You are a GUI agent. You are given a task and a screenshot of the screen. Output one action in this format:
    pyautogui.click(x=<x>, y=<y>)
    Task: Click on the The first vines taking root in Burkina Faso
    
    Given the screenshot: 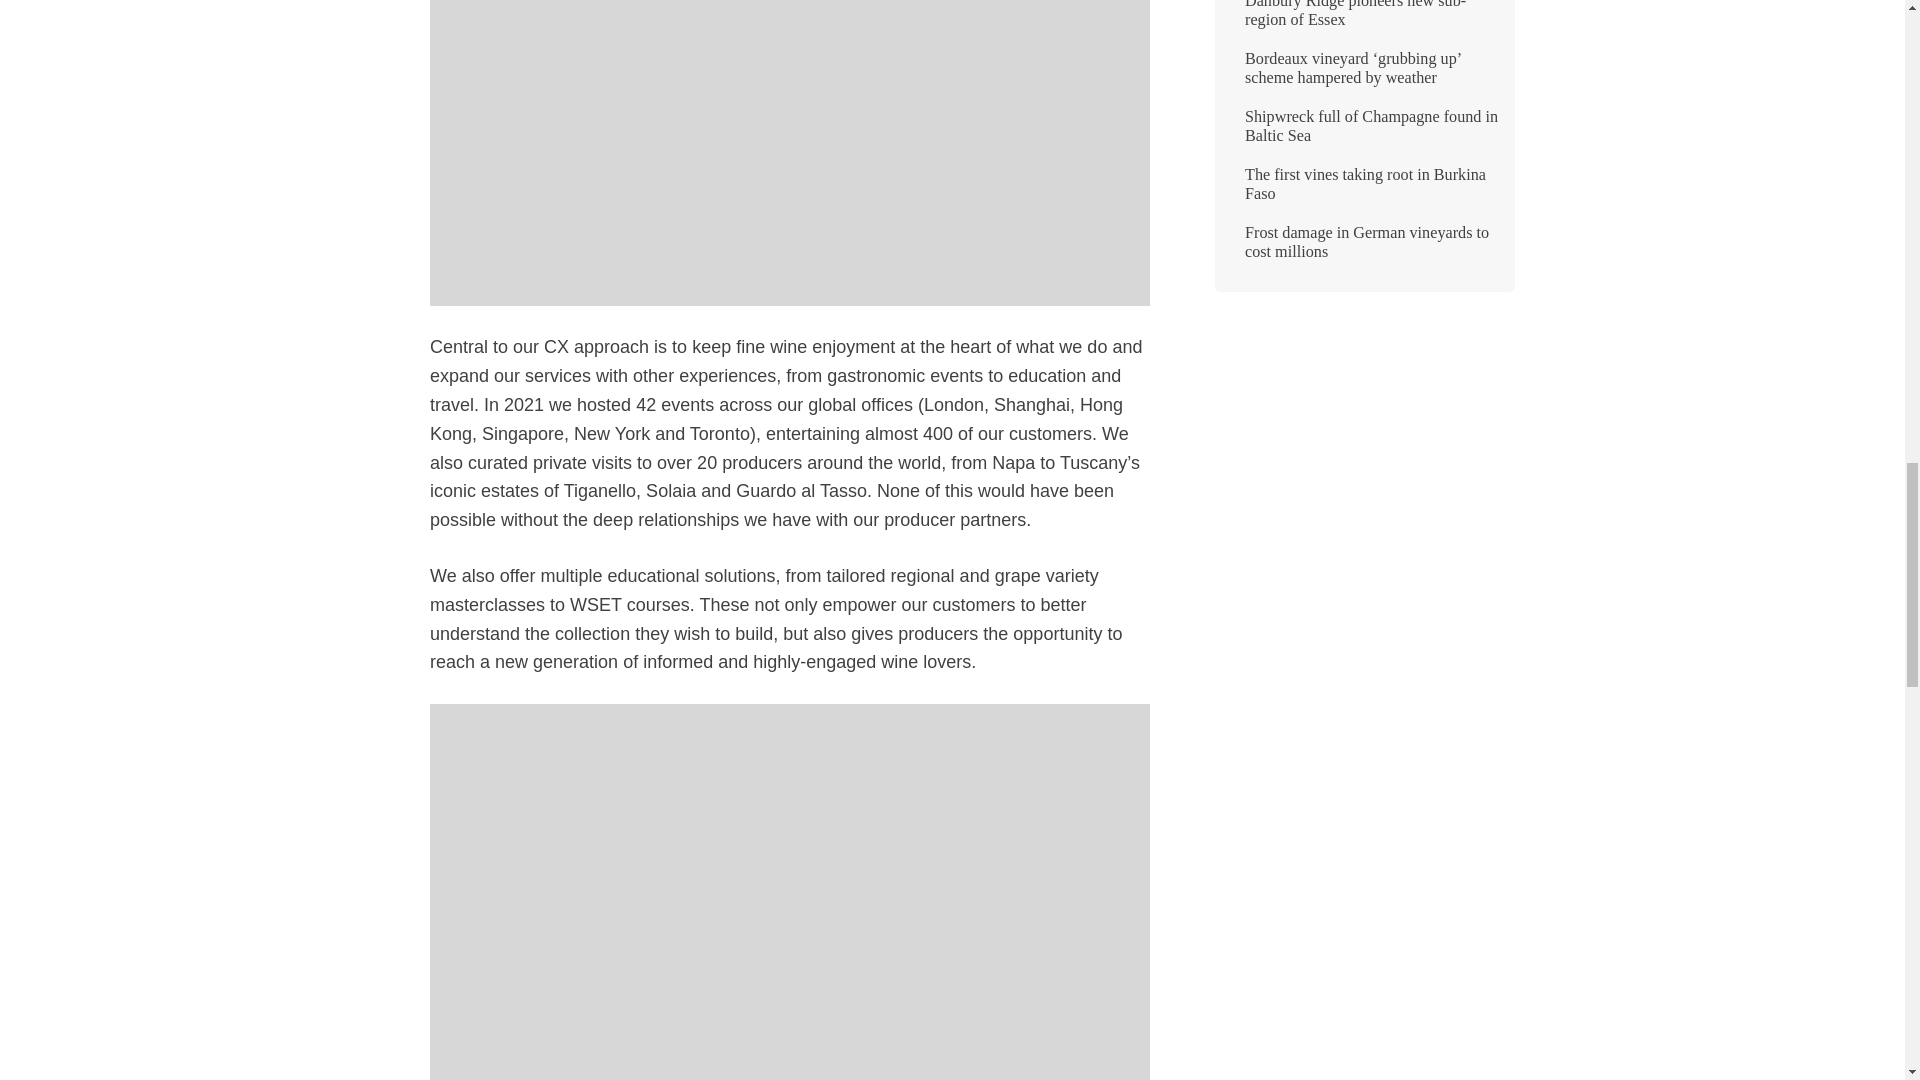 What is the action you would take?
    pyautogui.click(x=1364, y=192)
    